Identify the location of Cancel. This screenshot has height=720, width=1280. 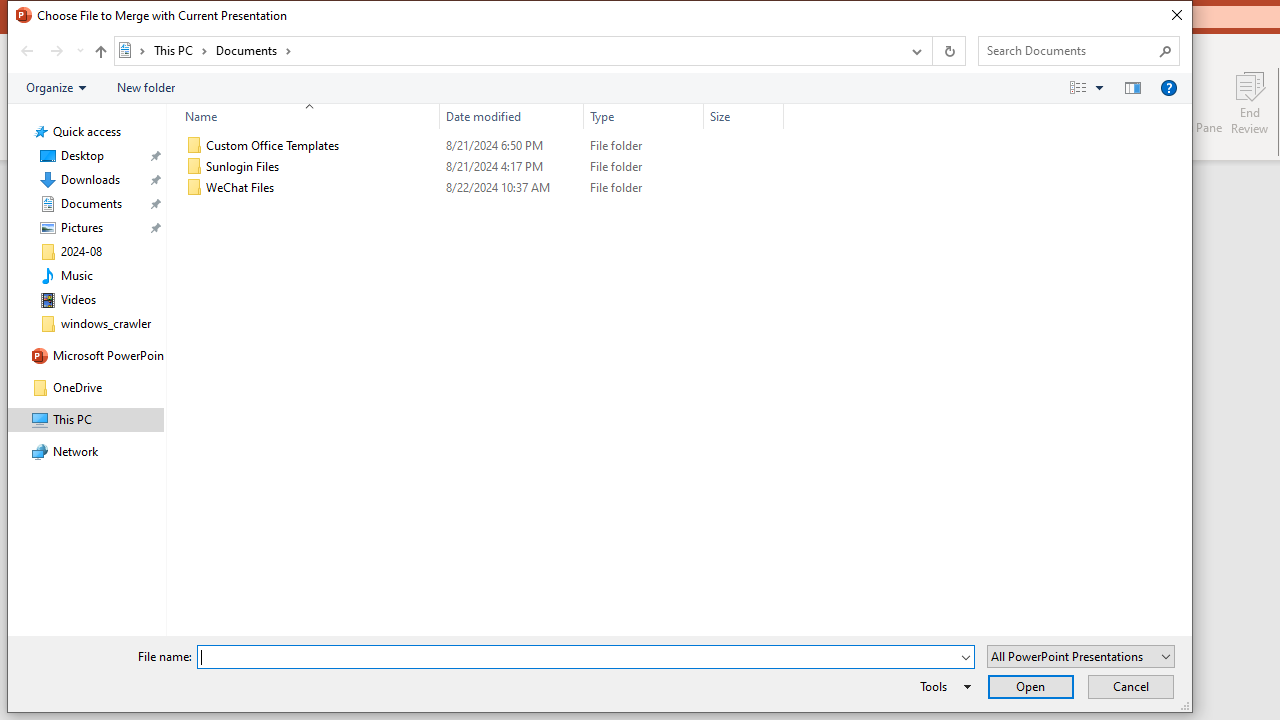
(1130, 686).